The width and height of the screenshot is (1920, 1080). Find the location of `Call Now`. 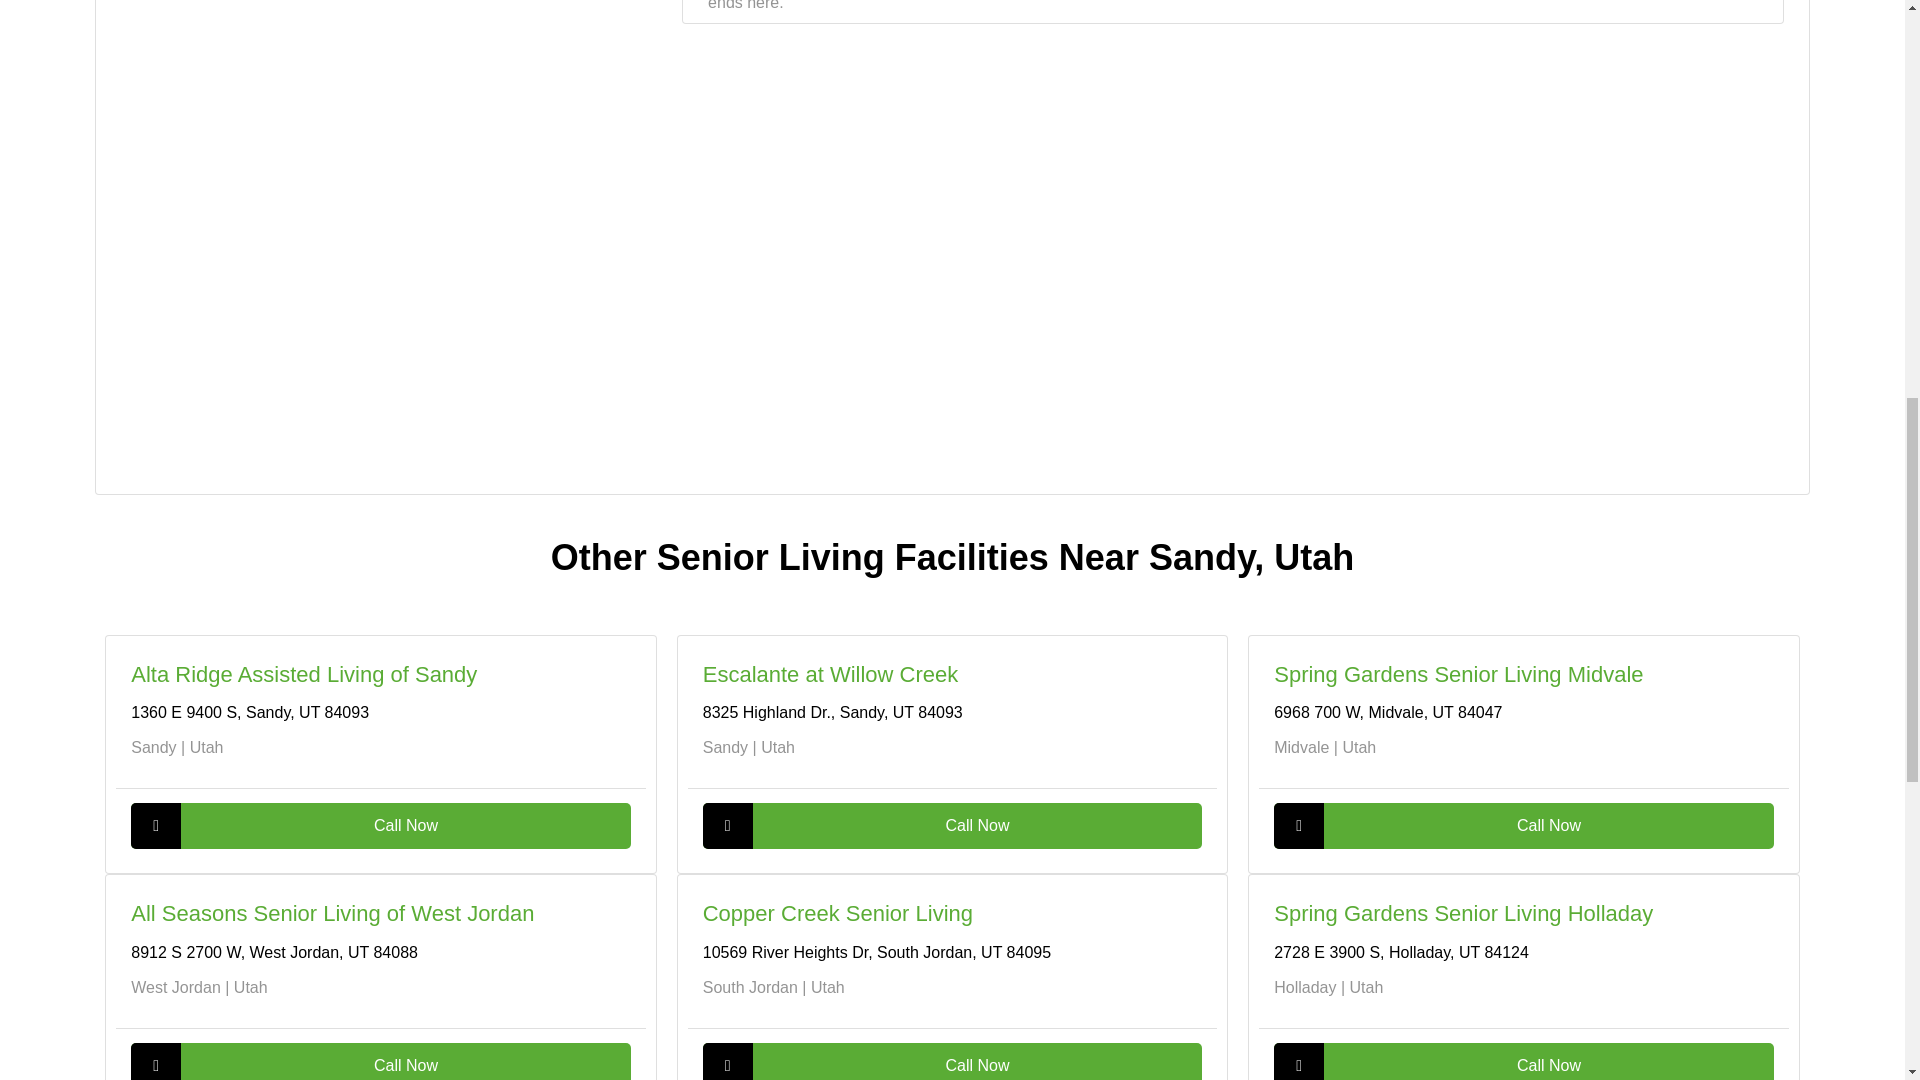

Call Now is located at coordinates (952, 826).